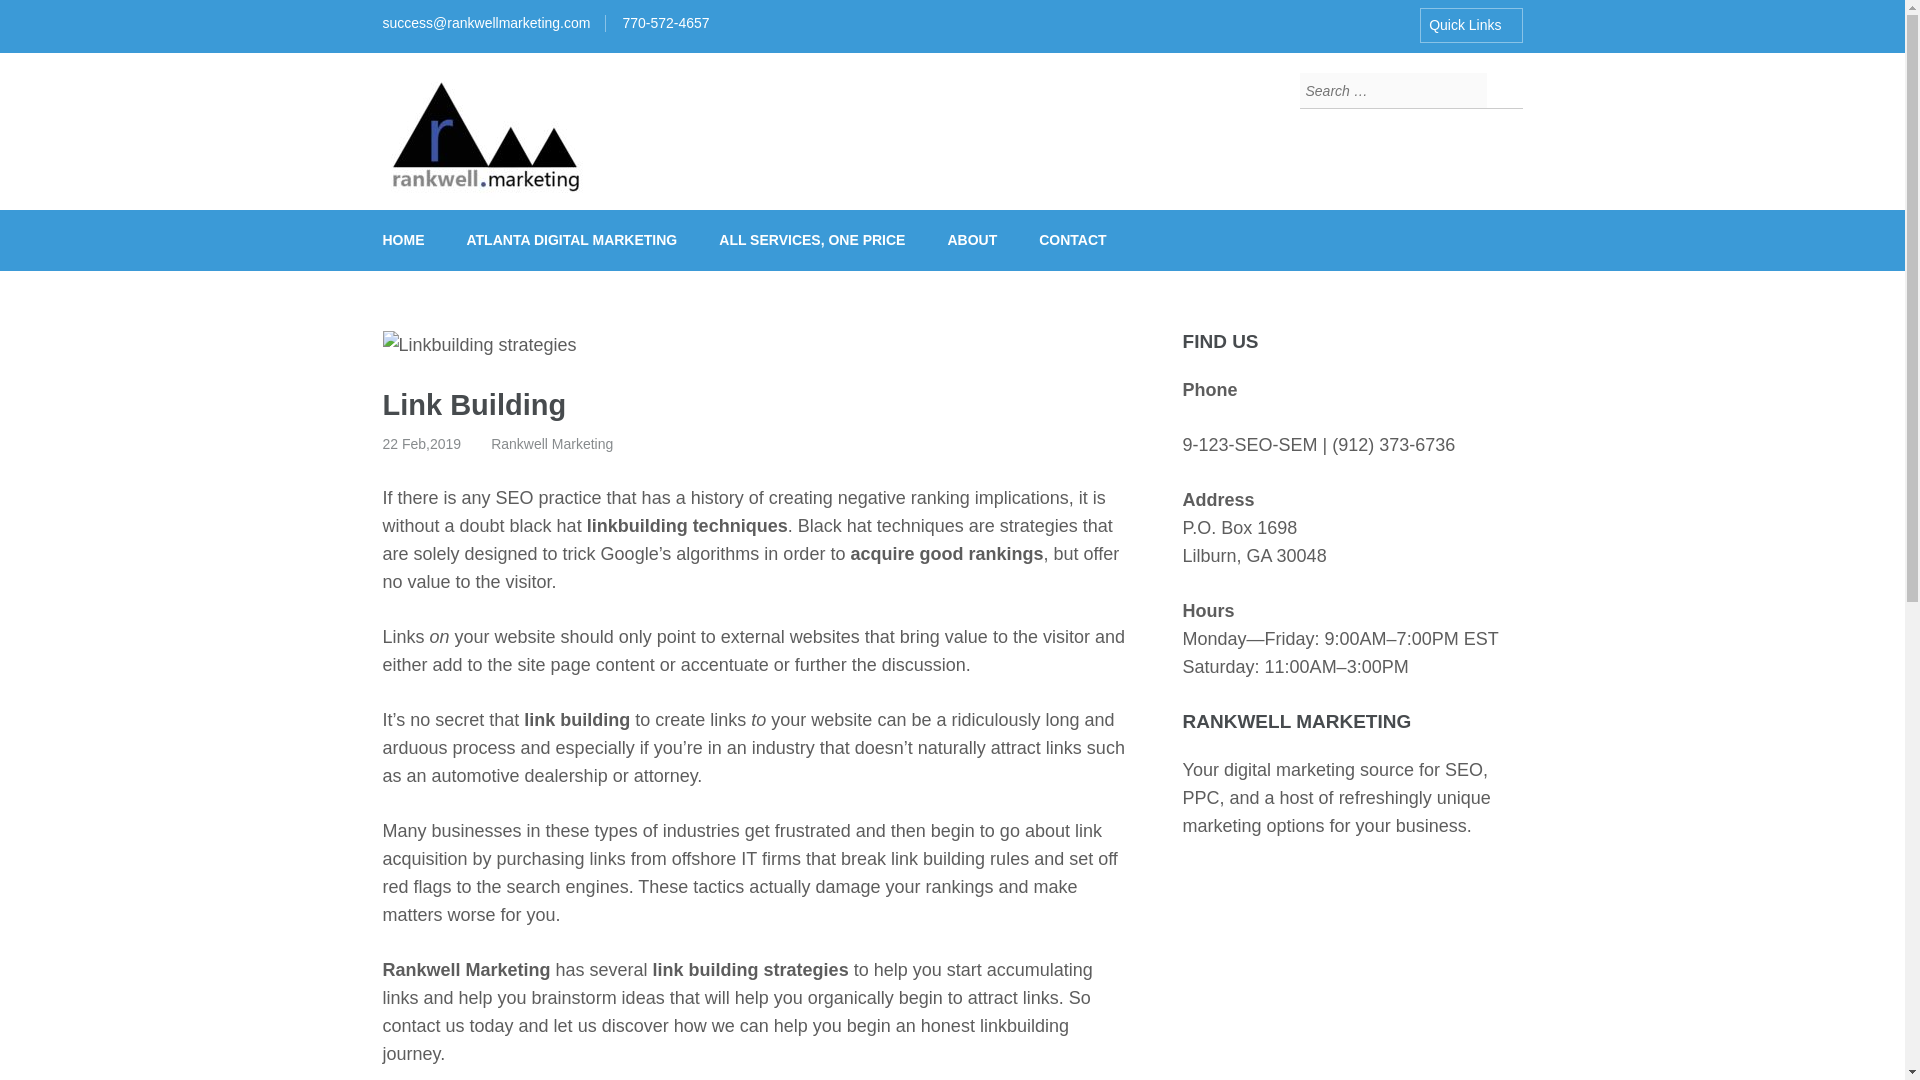 The width and height of the screenshot is (1920, 1080). Describe the element at coordinates (1471, 25) in the screenshot. I see `Quick Links` at that location.